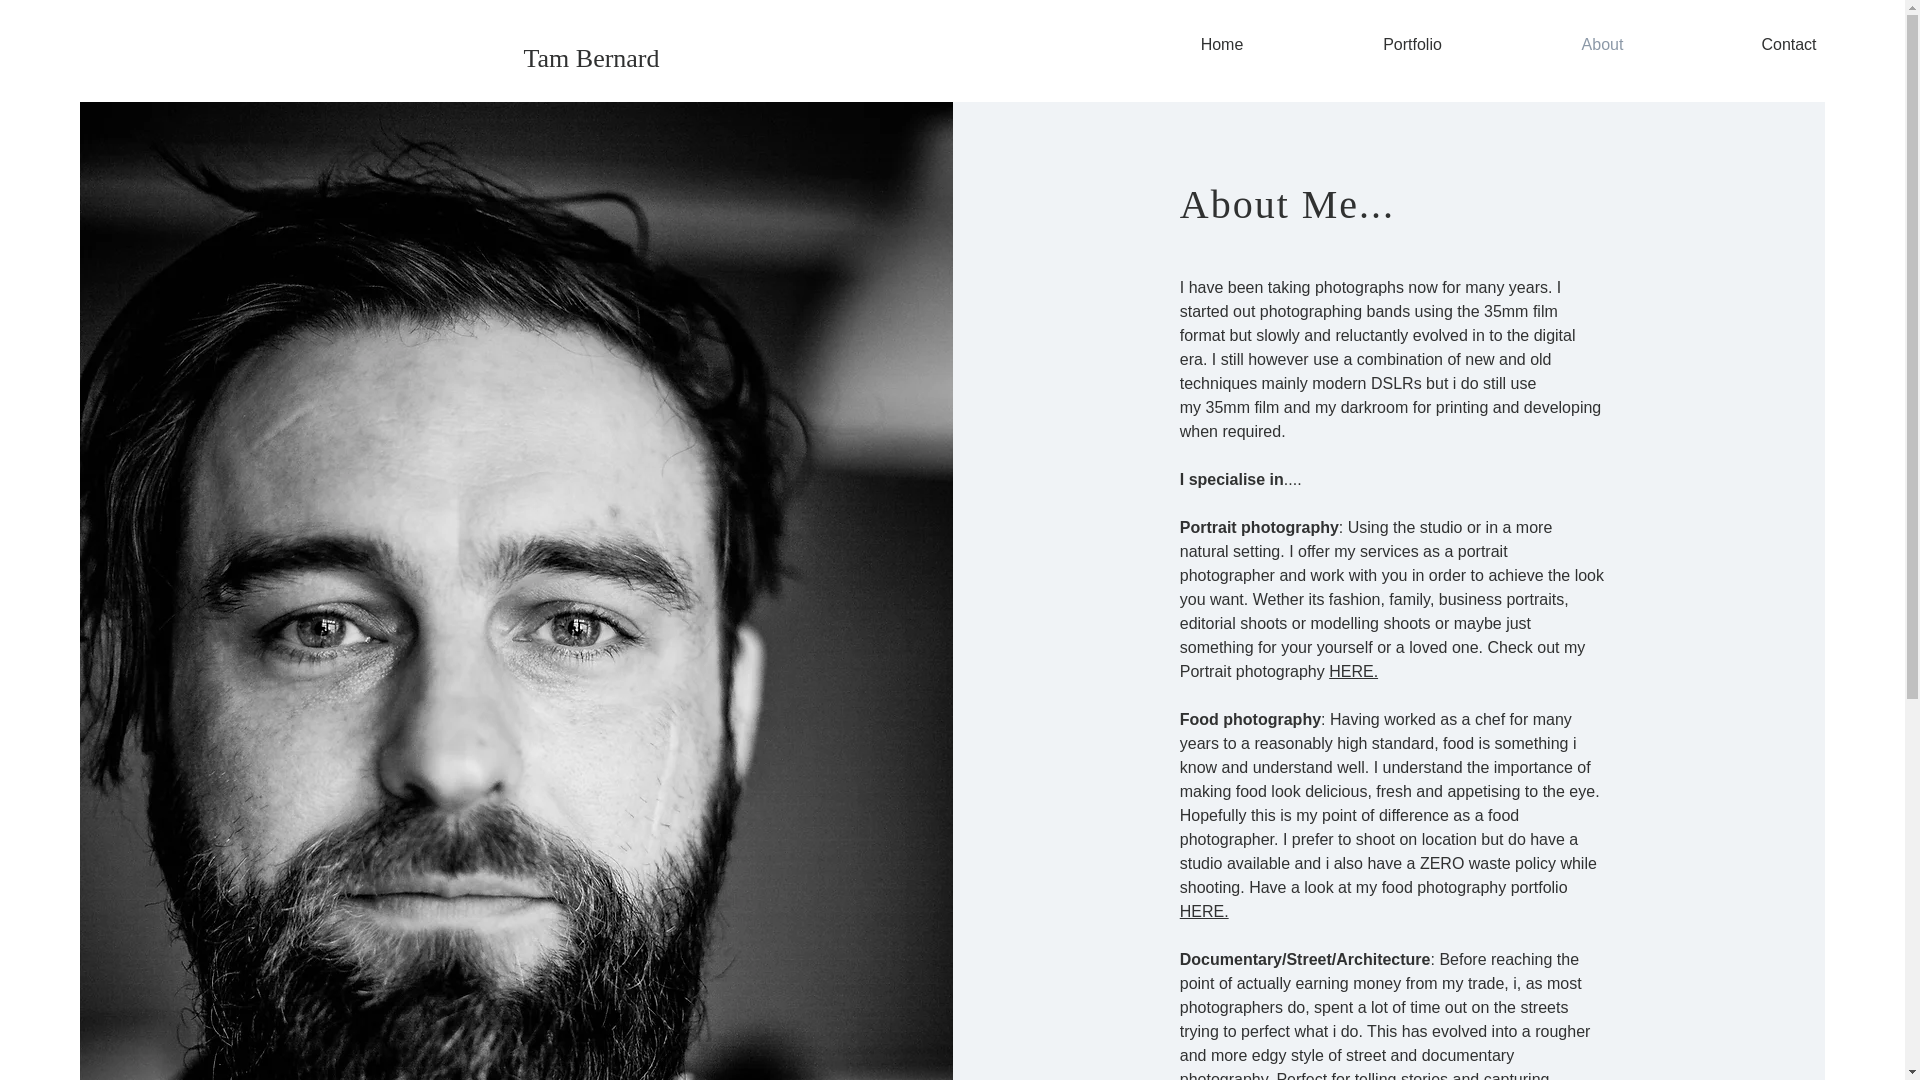  Describe the element at coordinates (1602, 45) in the screenshot. I see `About` at that location.